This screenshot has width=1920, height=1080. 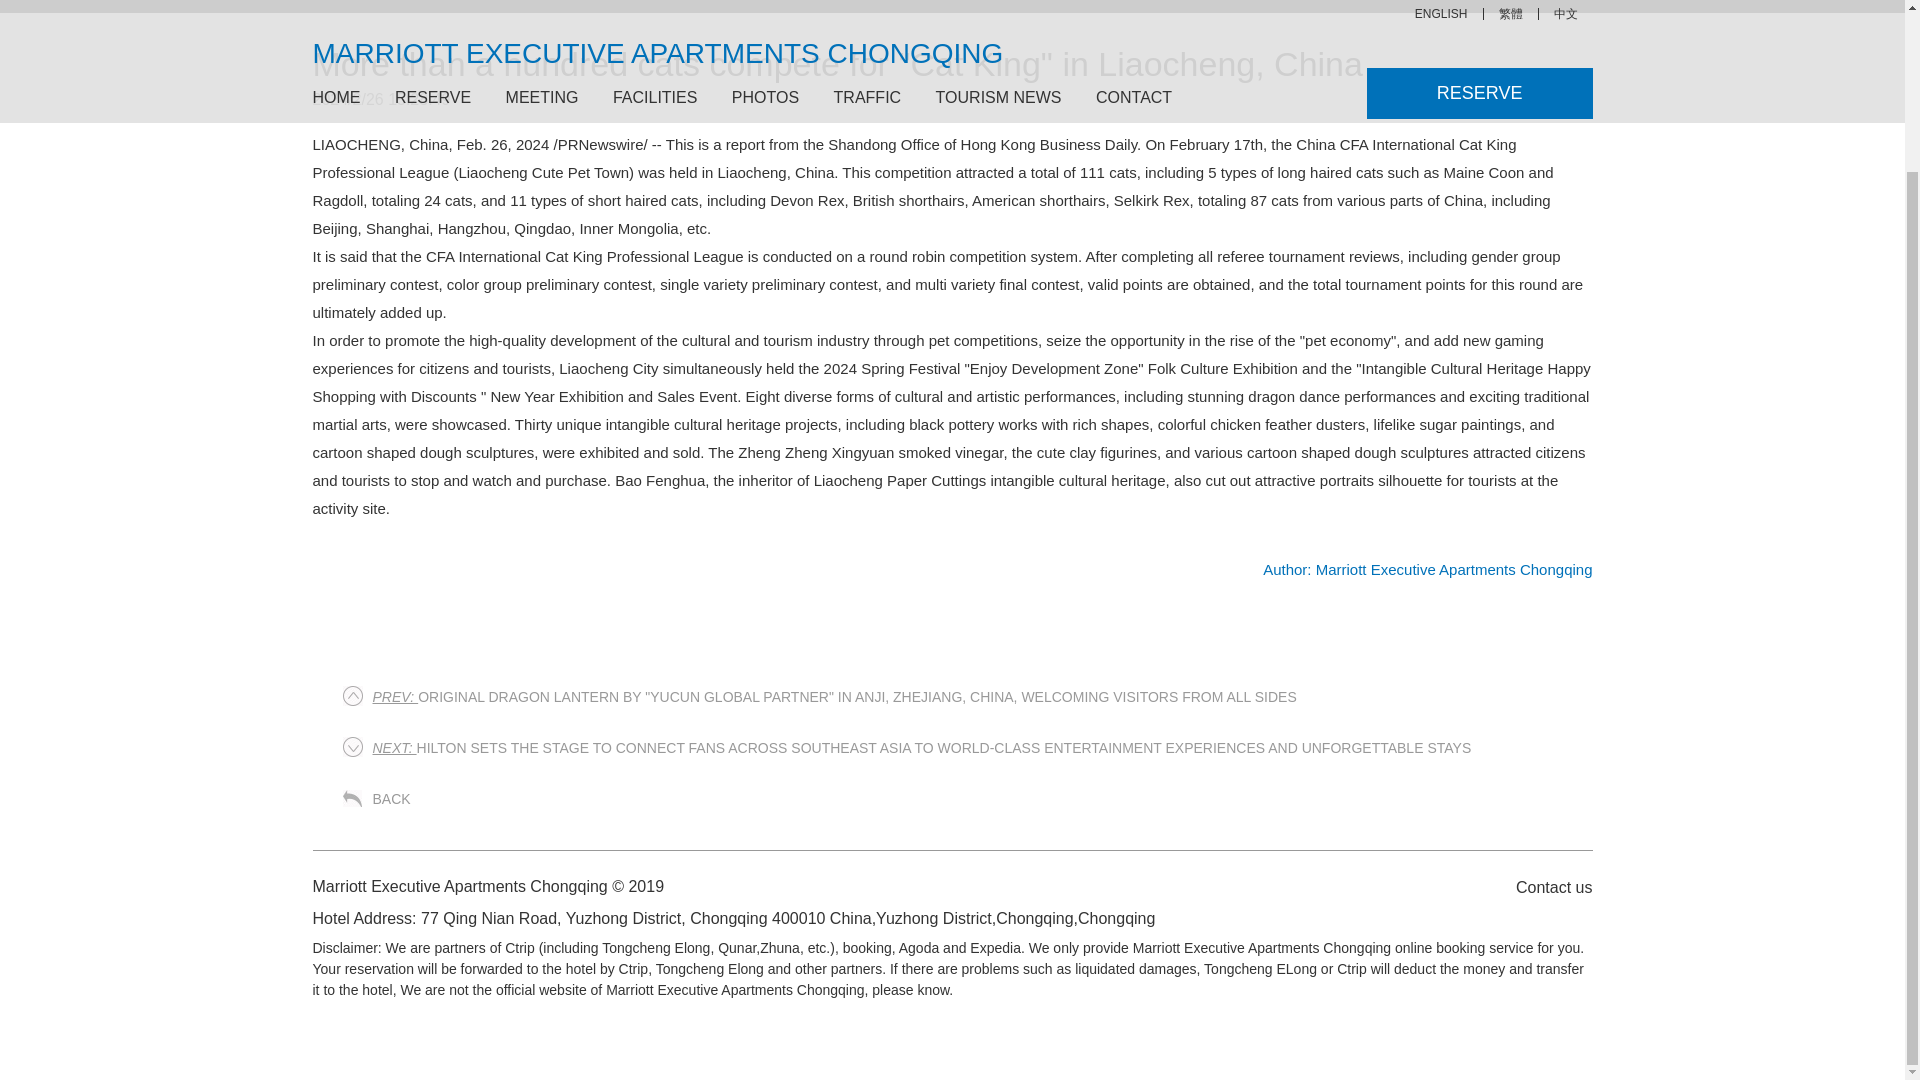 I want to click on Author: Marriott Executive Apartments Chongqing, so click(x=1427, y=568).